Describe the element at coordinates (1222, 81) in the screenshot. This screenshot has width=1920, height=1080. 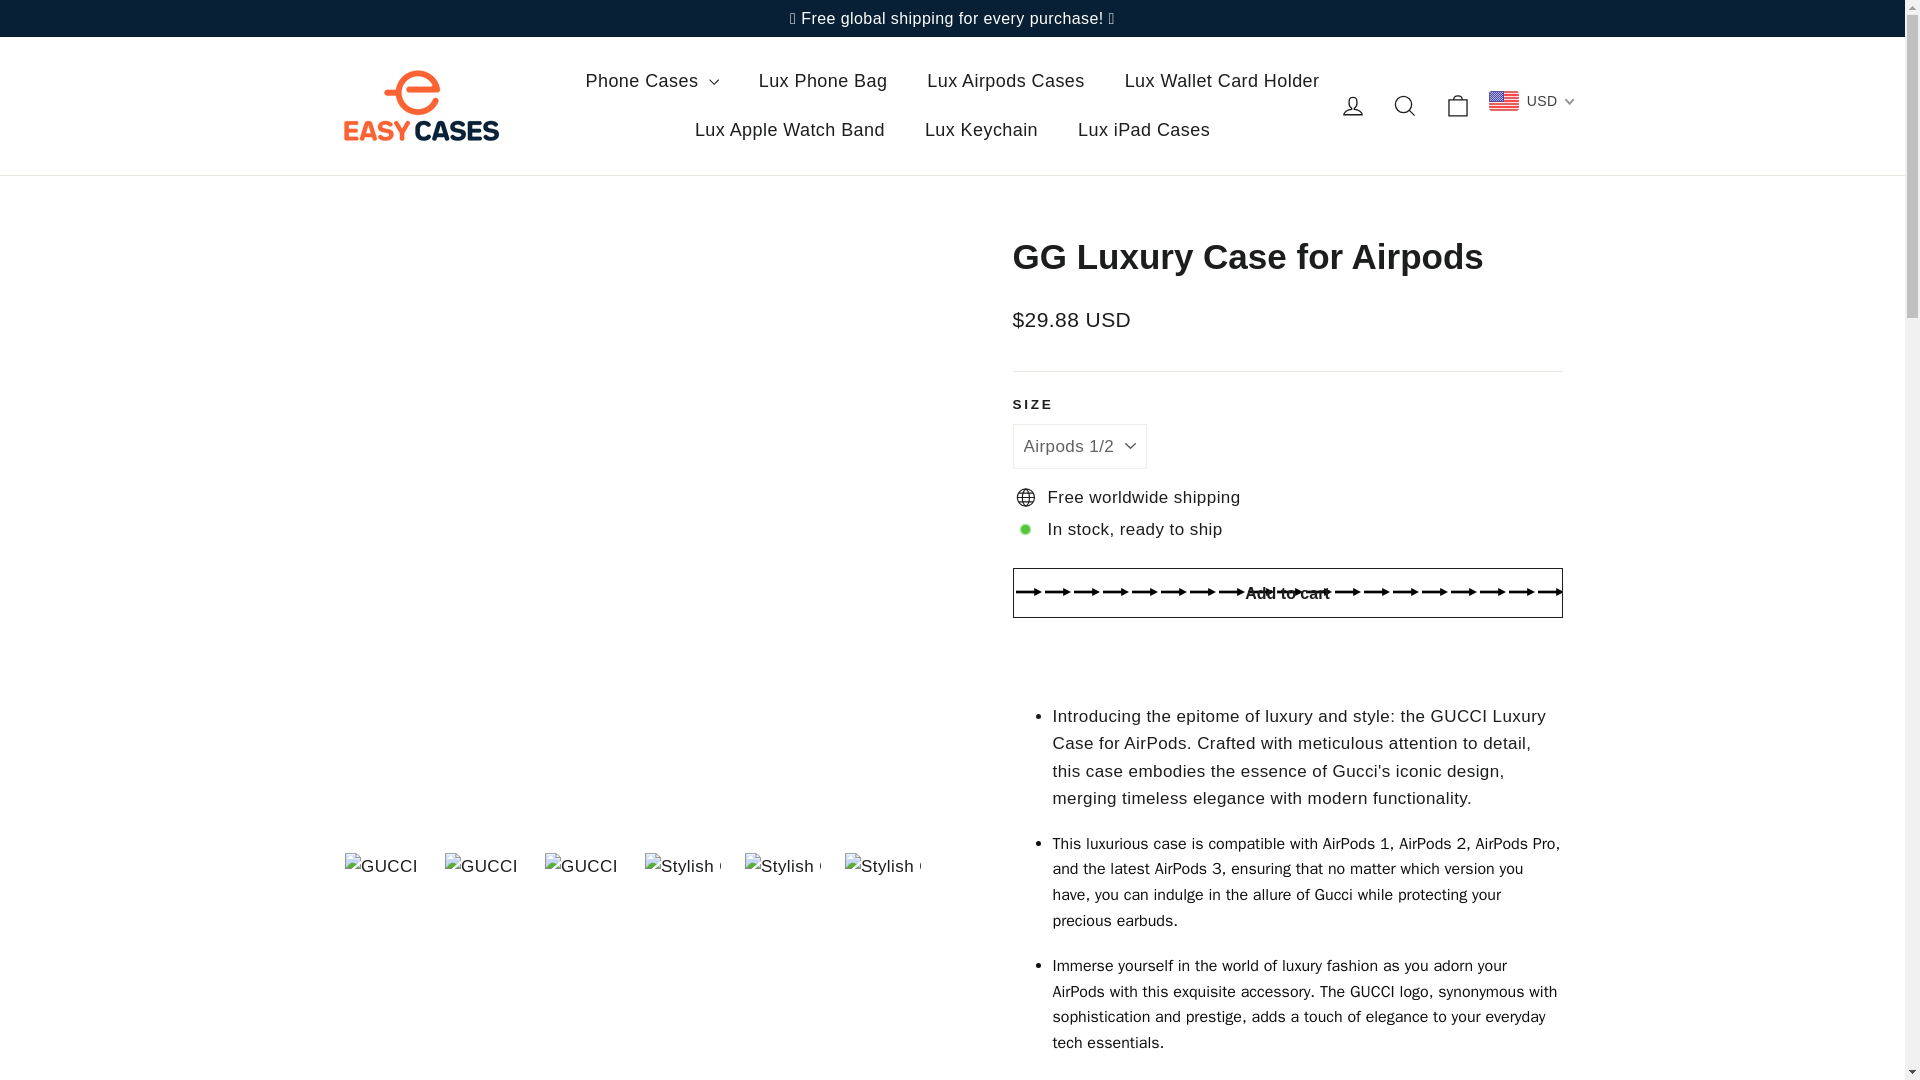
I see `Lux Wallet Card Holder` at that location.